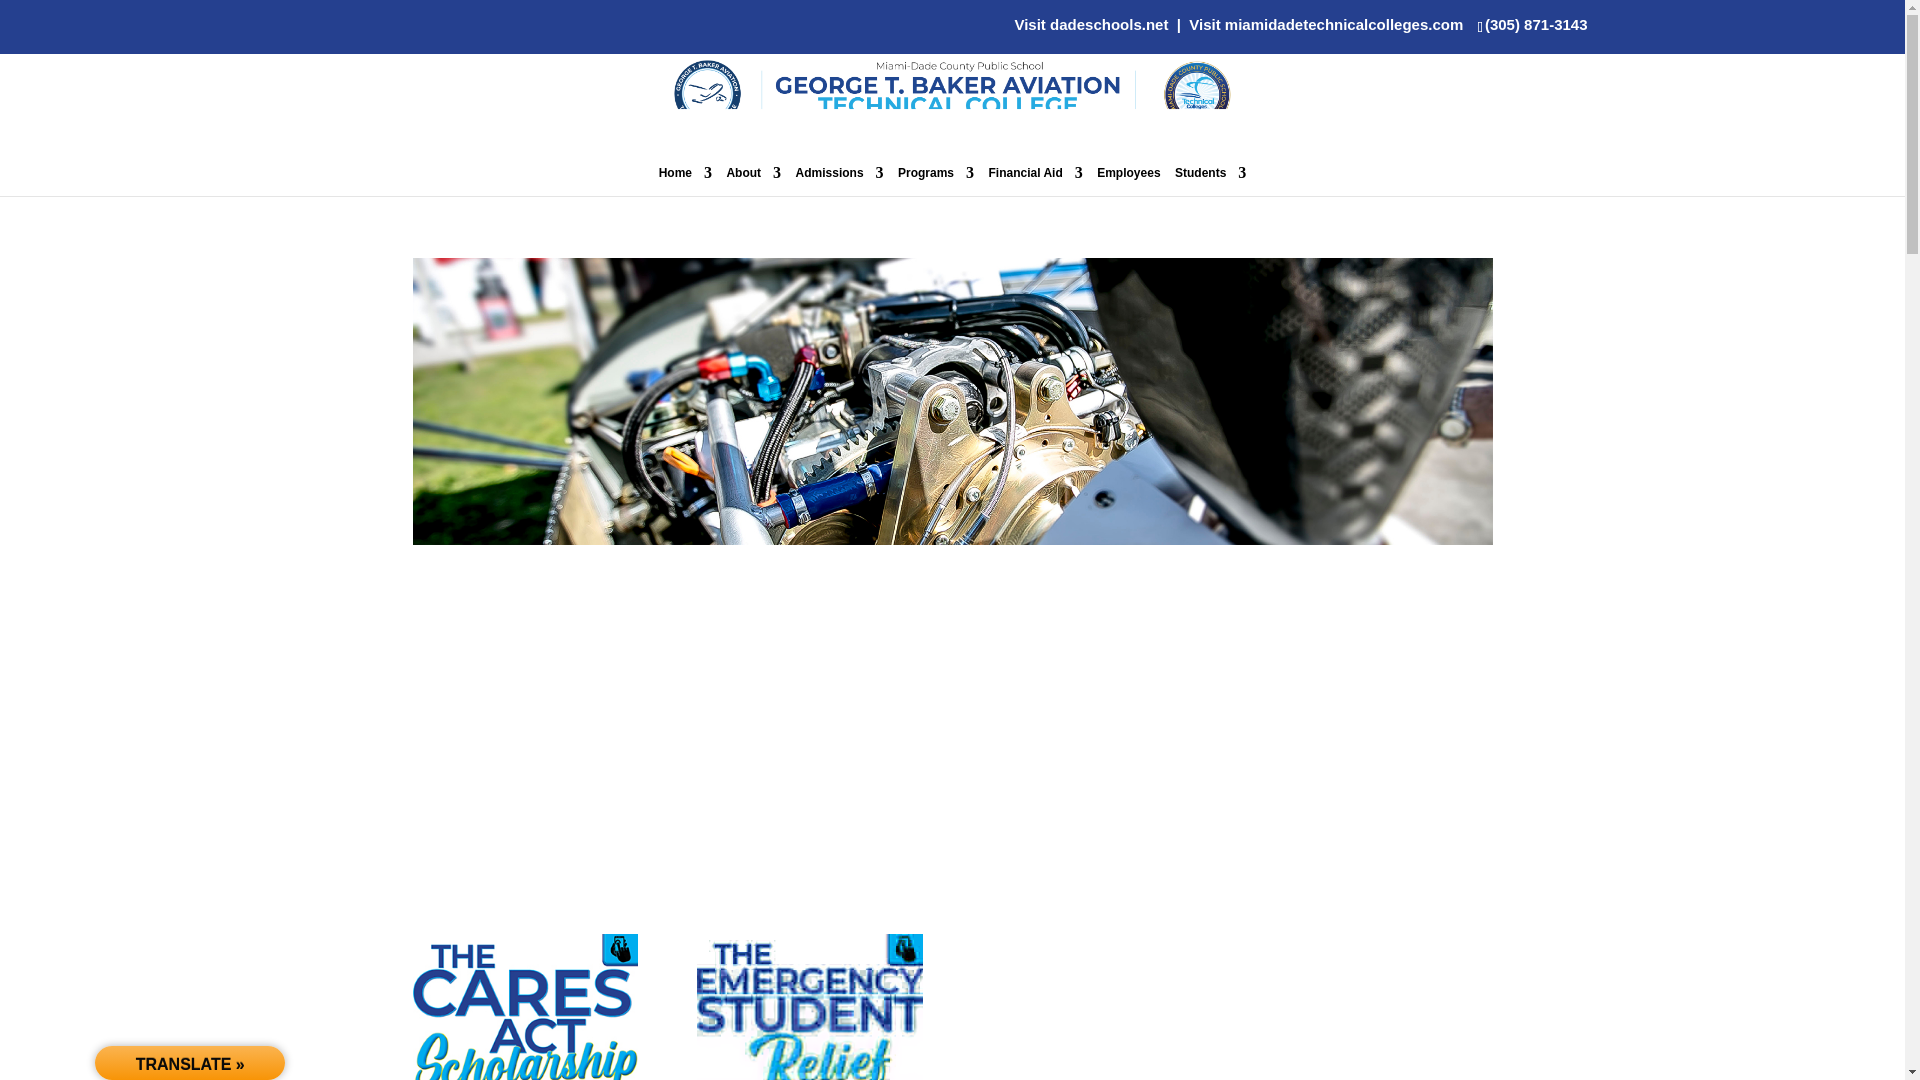 The image size is (1920, 1080). I want to click on Visit miamidadetechnicalcolleges.com, so click(1326, 24).